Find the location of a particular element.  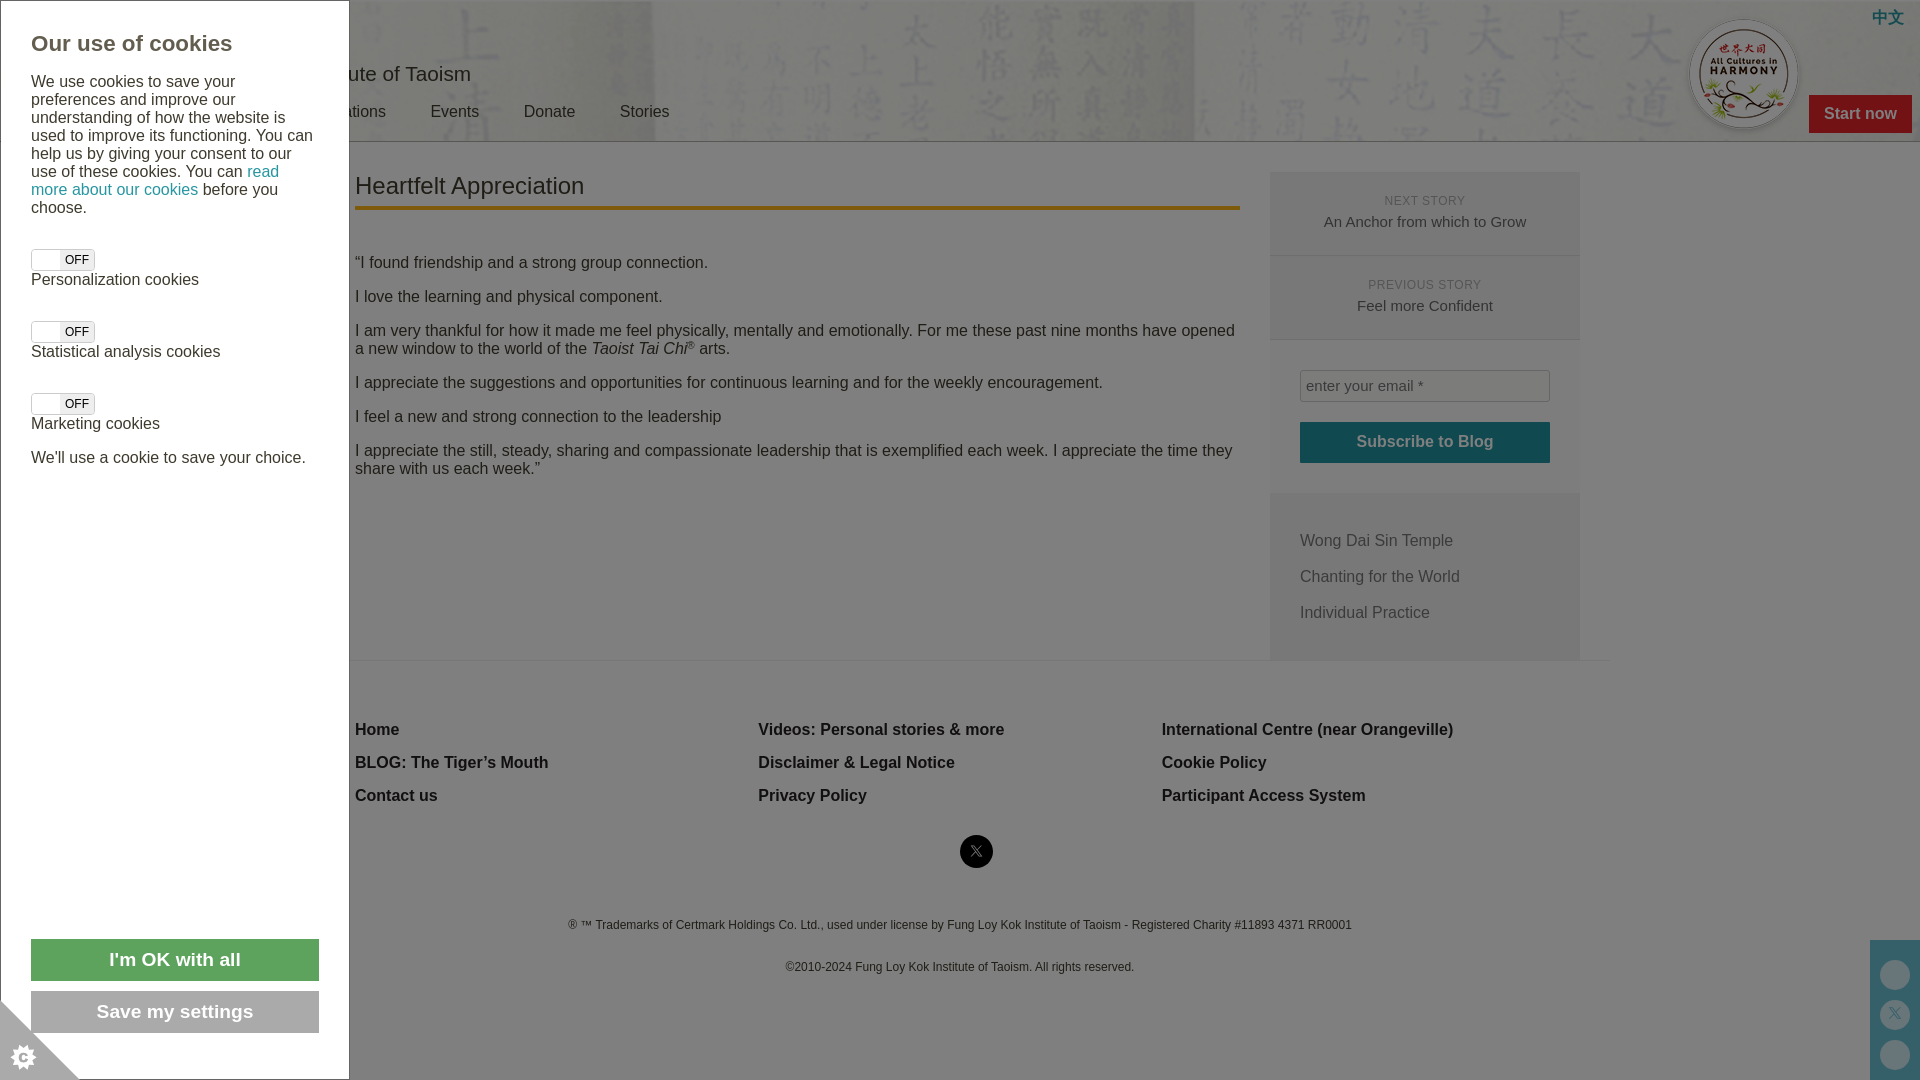

Find a Location is located at coordinates (224, 12).